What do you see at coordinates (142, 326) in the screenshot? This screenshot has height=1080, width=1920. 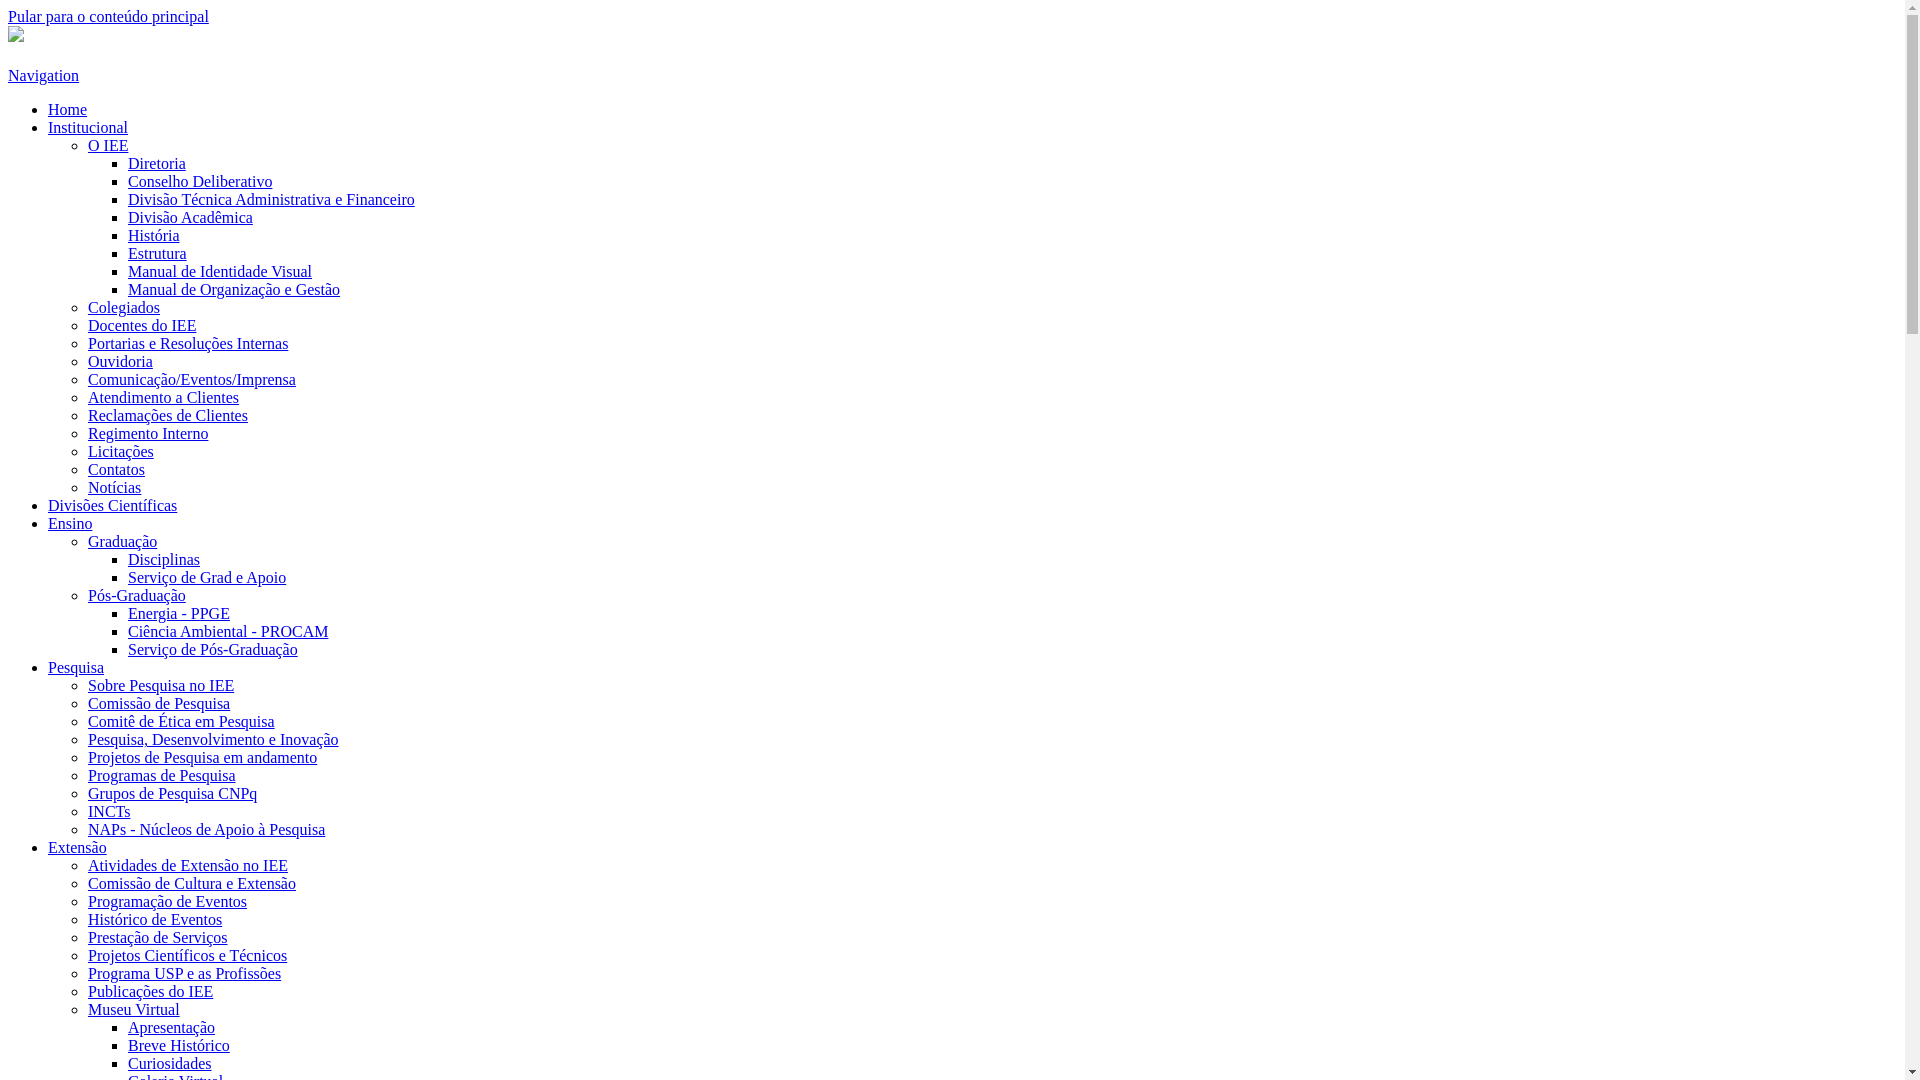 I see `Docentes do IEE` at bounding box center [142, 326].